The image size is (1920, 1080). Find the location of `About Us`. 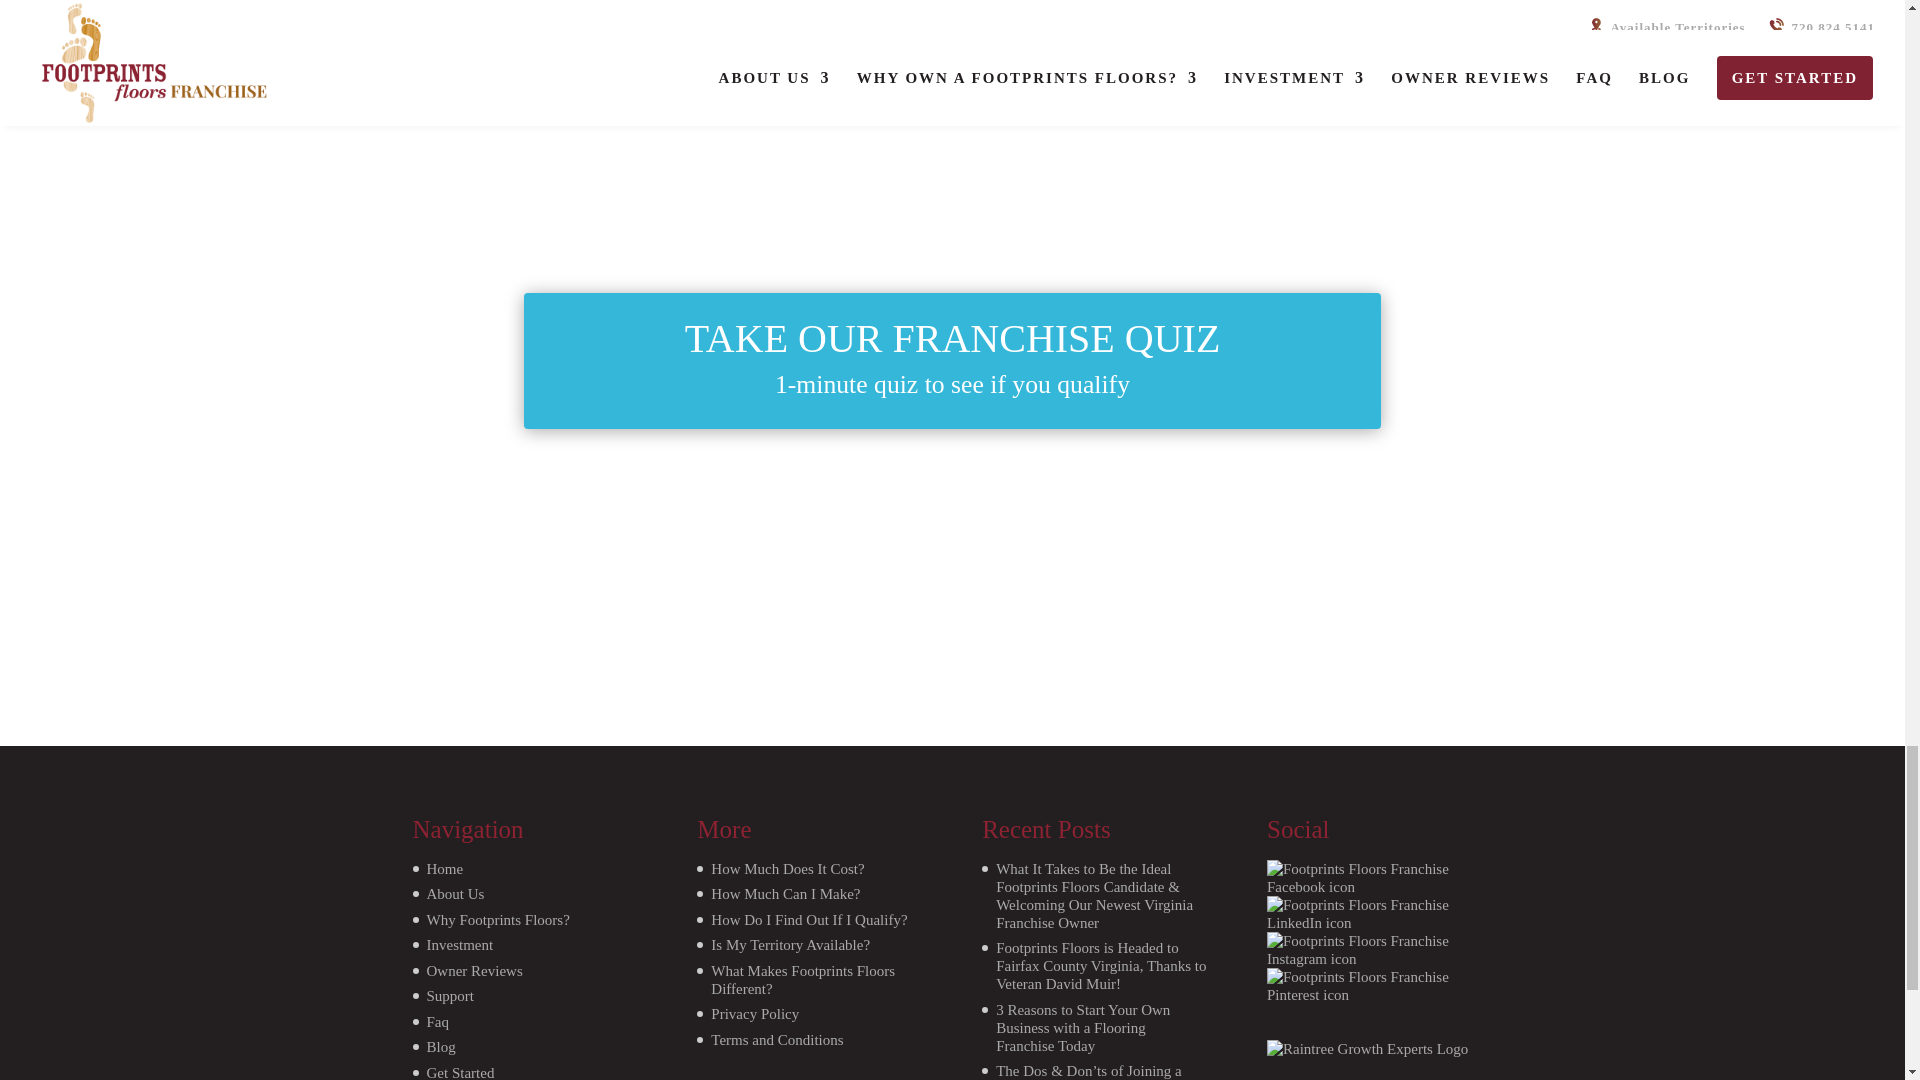

About Us is located at coordinates (490, 893).